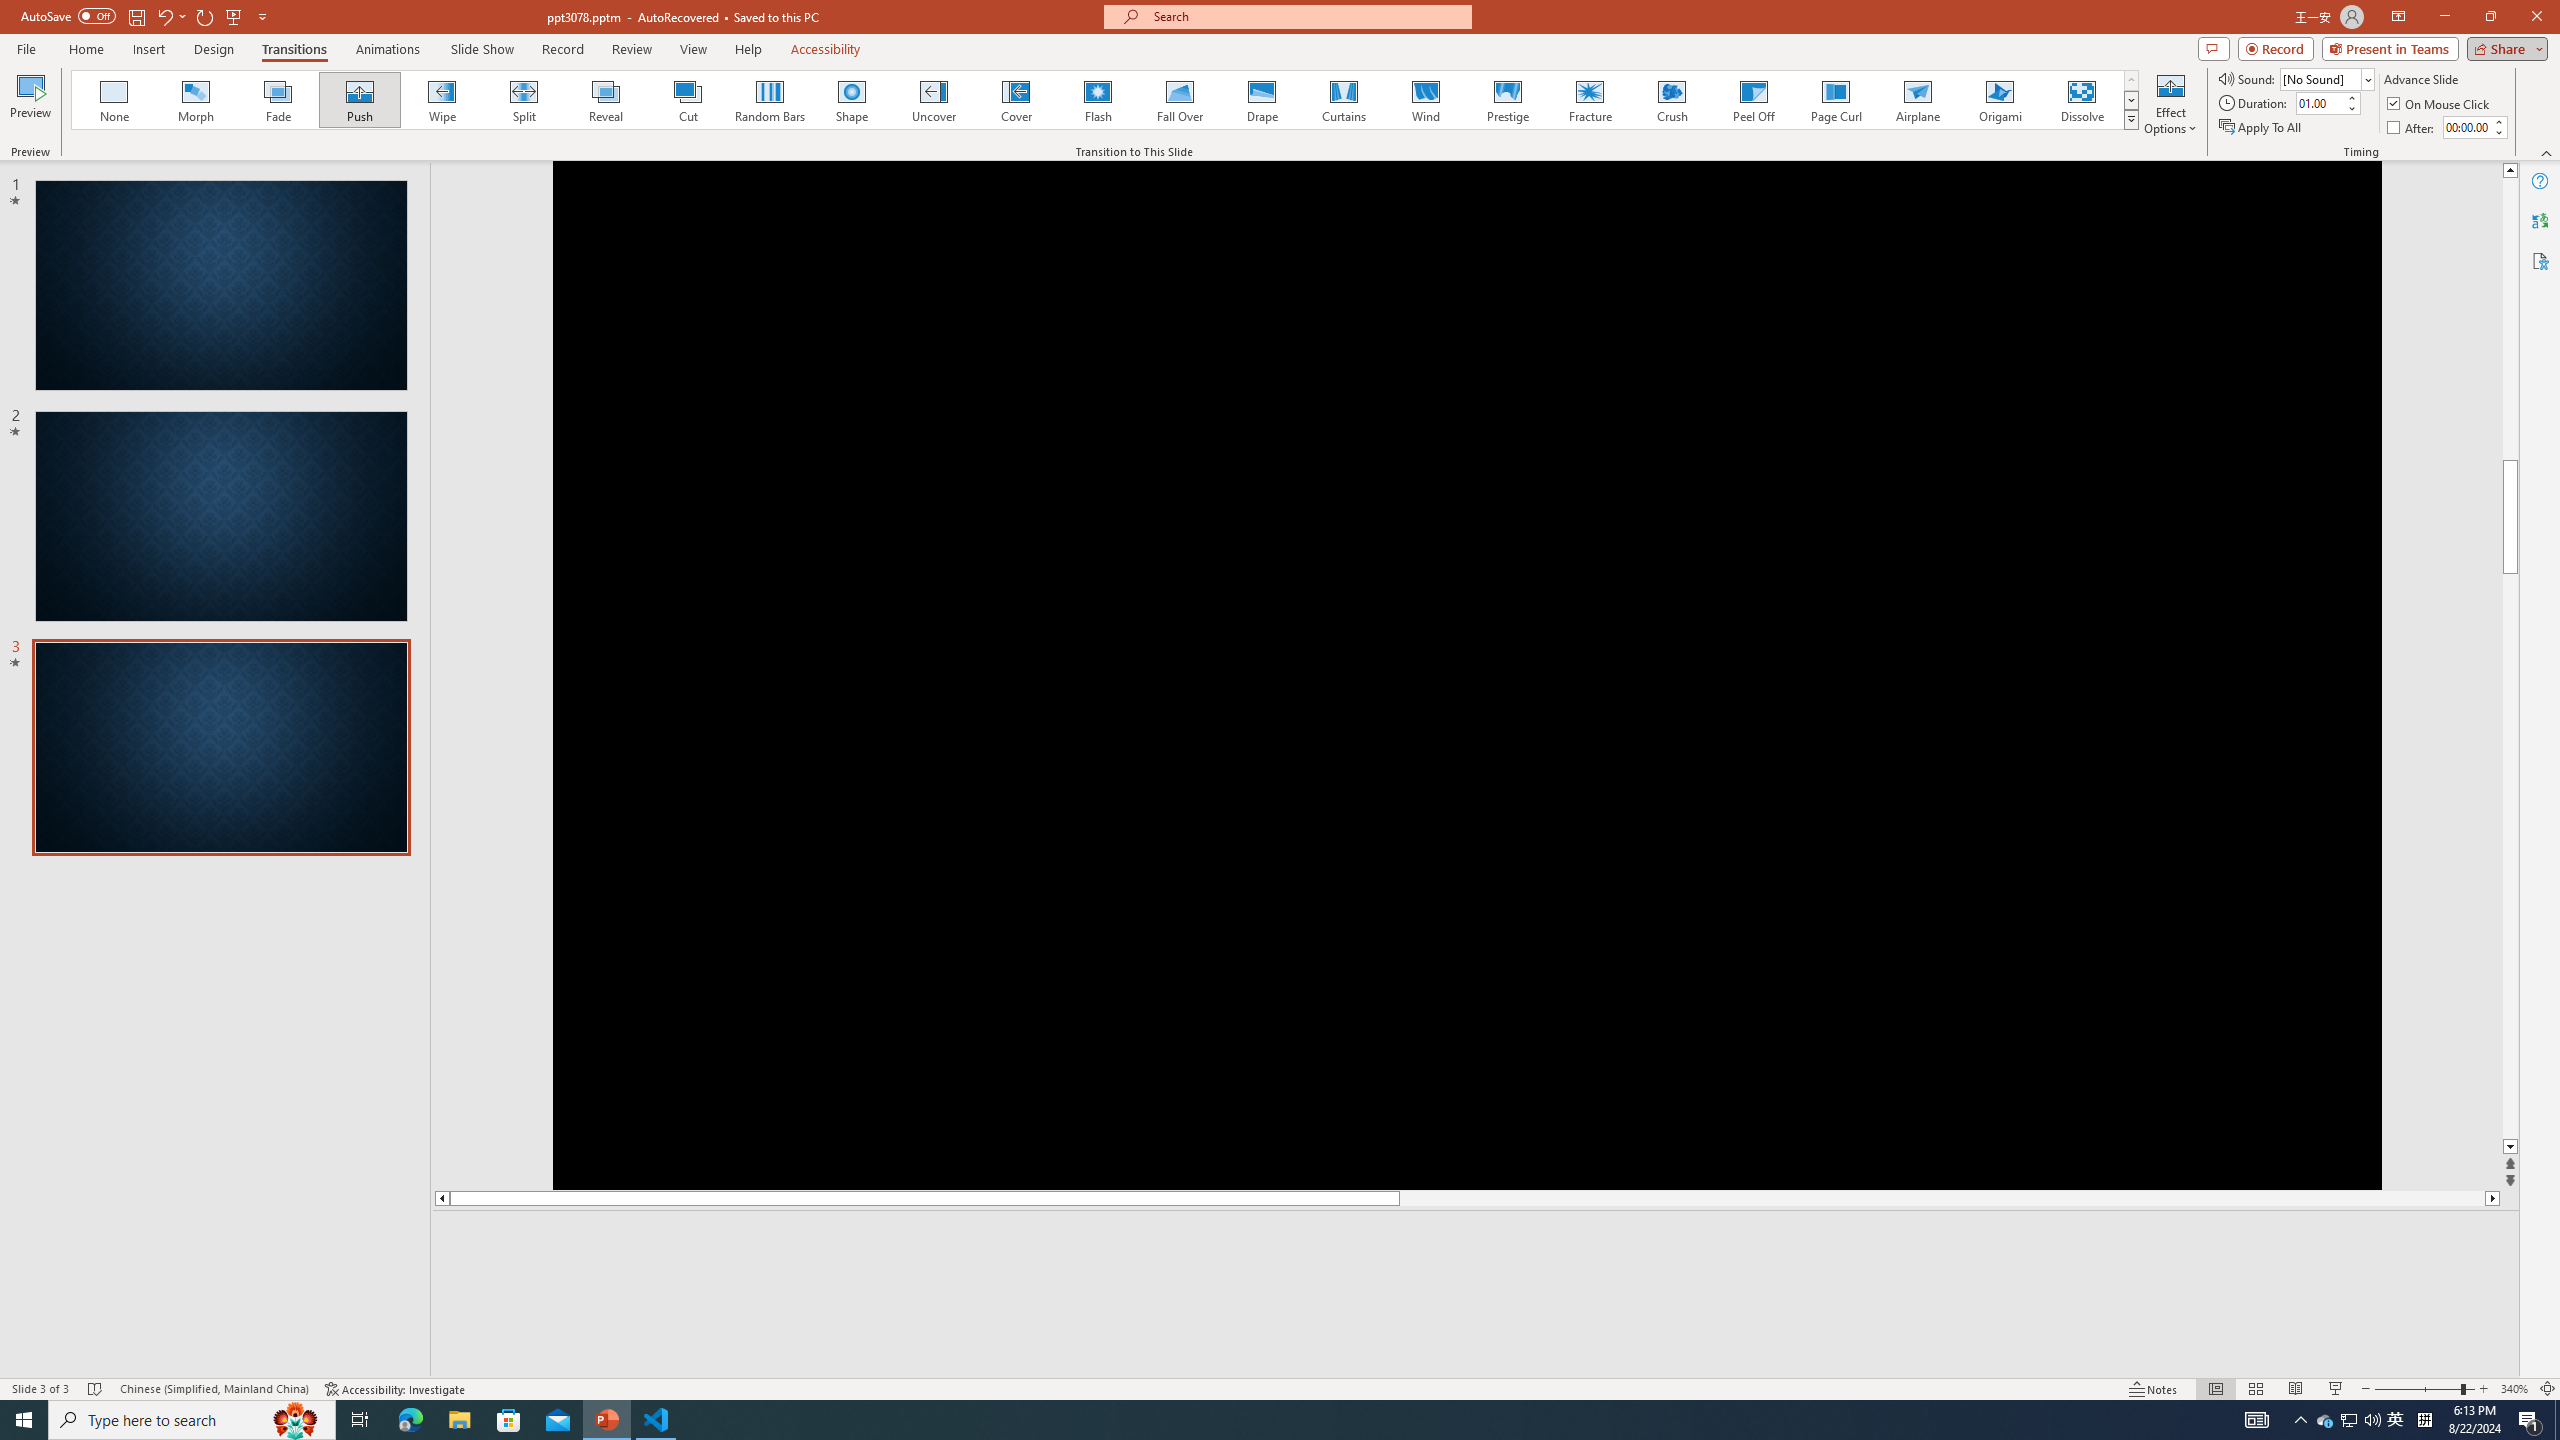  Describe the element at coordinates (1344, 100) in the screenshot. I see `Curtains` at that location.